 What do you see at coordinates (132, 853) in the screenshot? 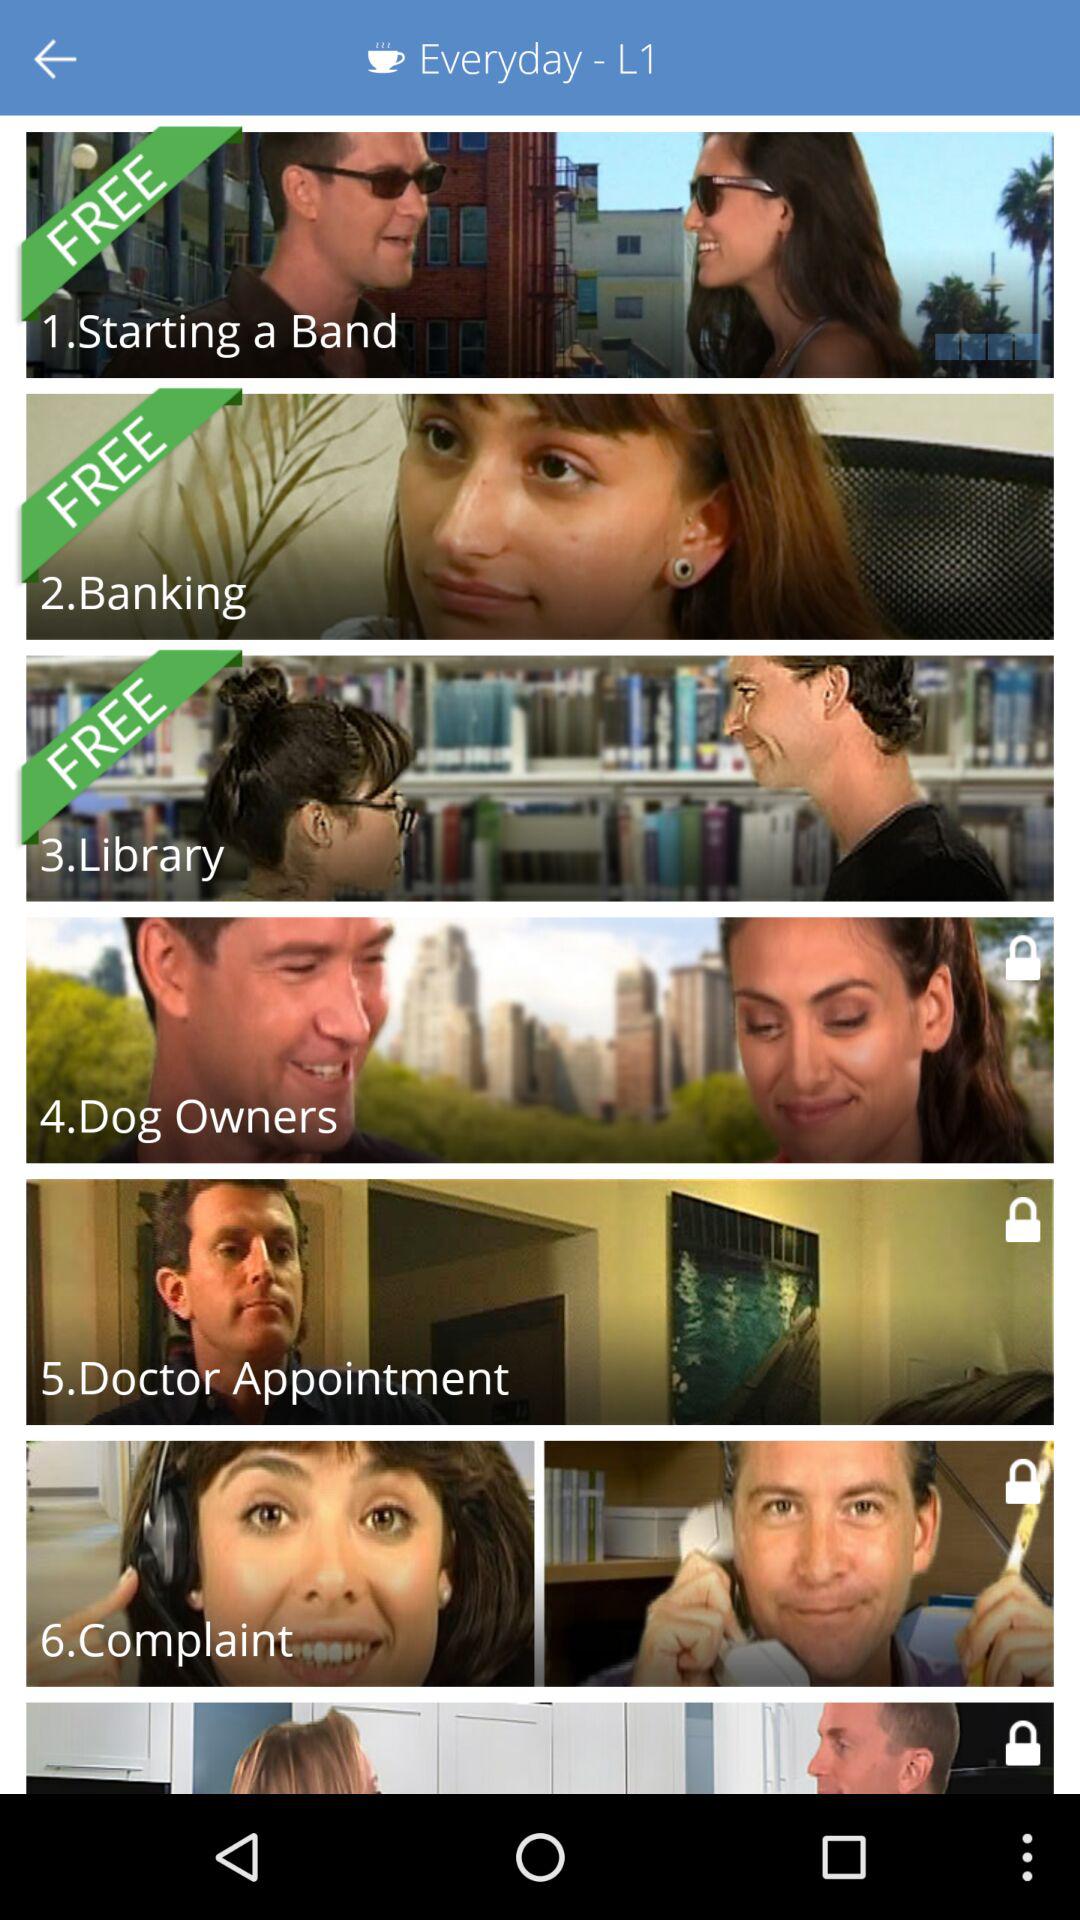
I see `click 3.library icon` at bounding box center [132, 853].